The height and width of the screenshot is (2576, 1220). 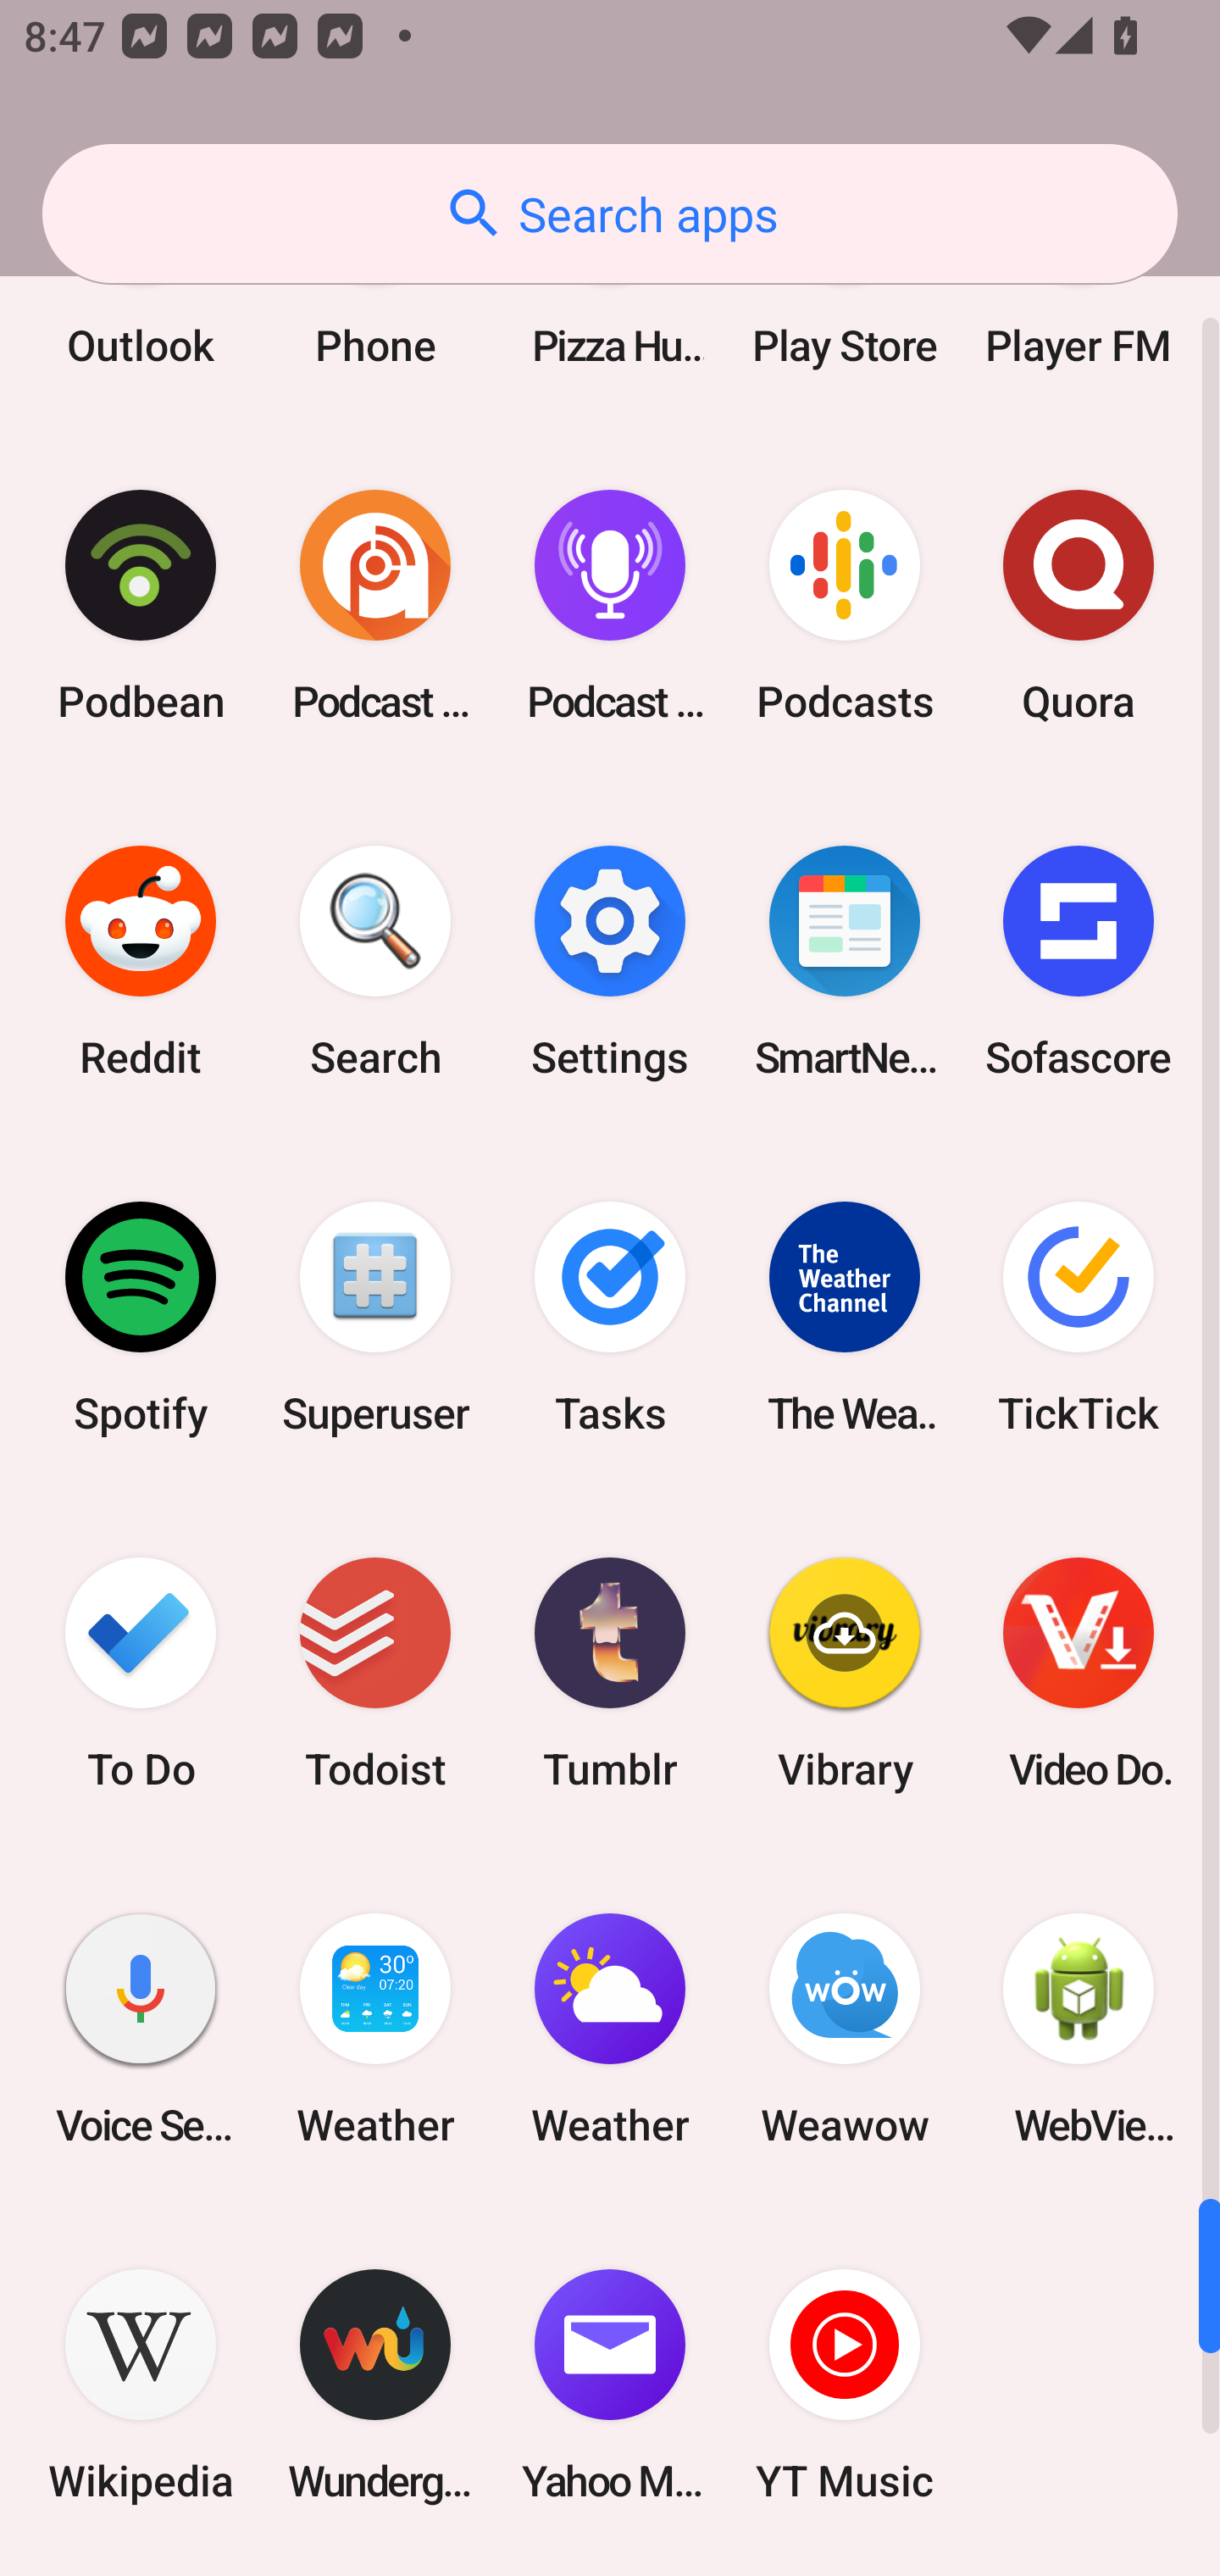 What do you see at coordinates (610, 605) in the screenshot?
I see `Podcast Player` at bounding box center [610, 605].